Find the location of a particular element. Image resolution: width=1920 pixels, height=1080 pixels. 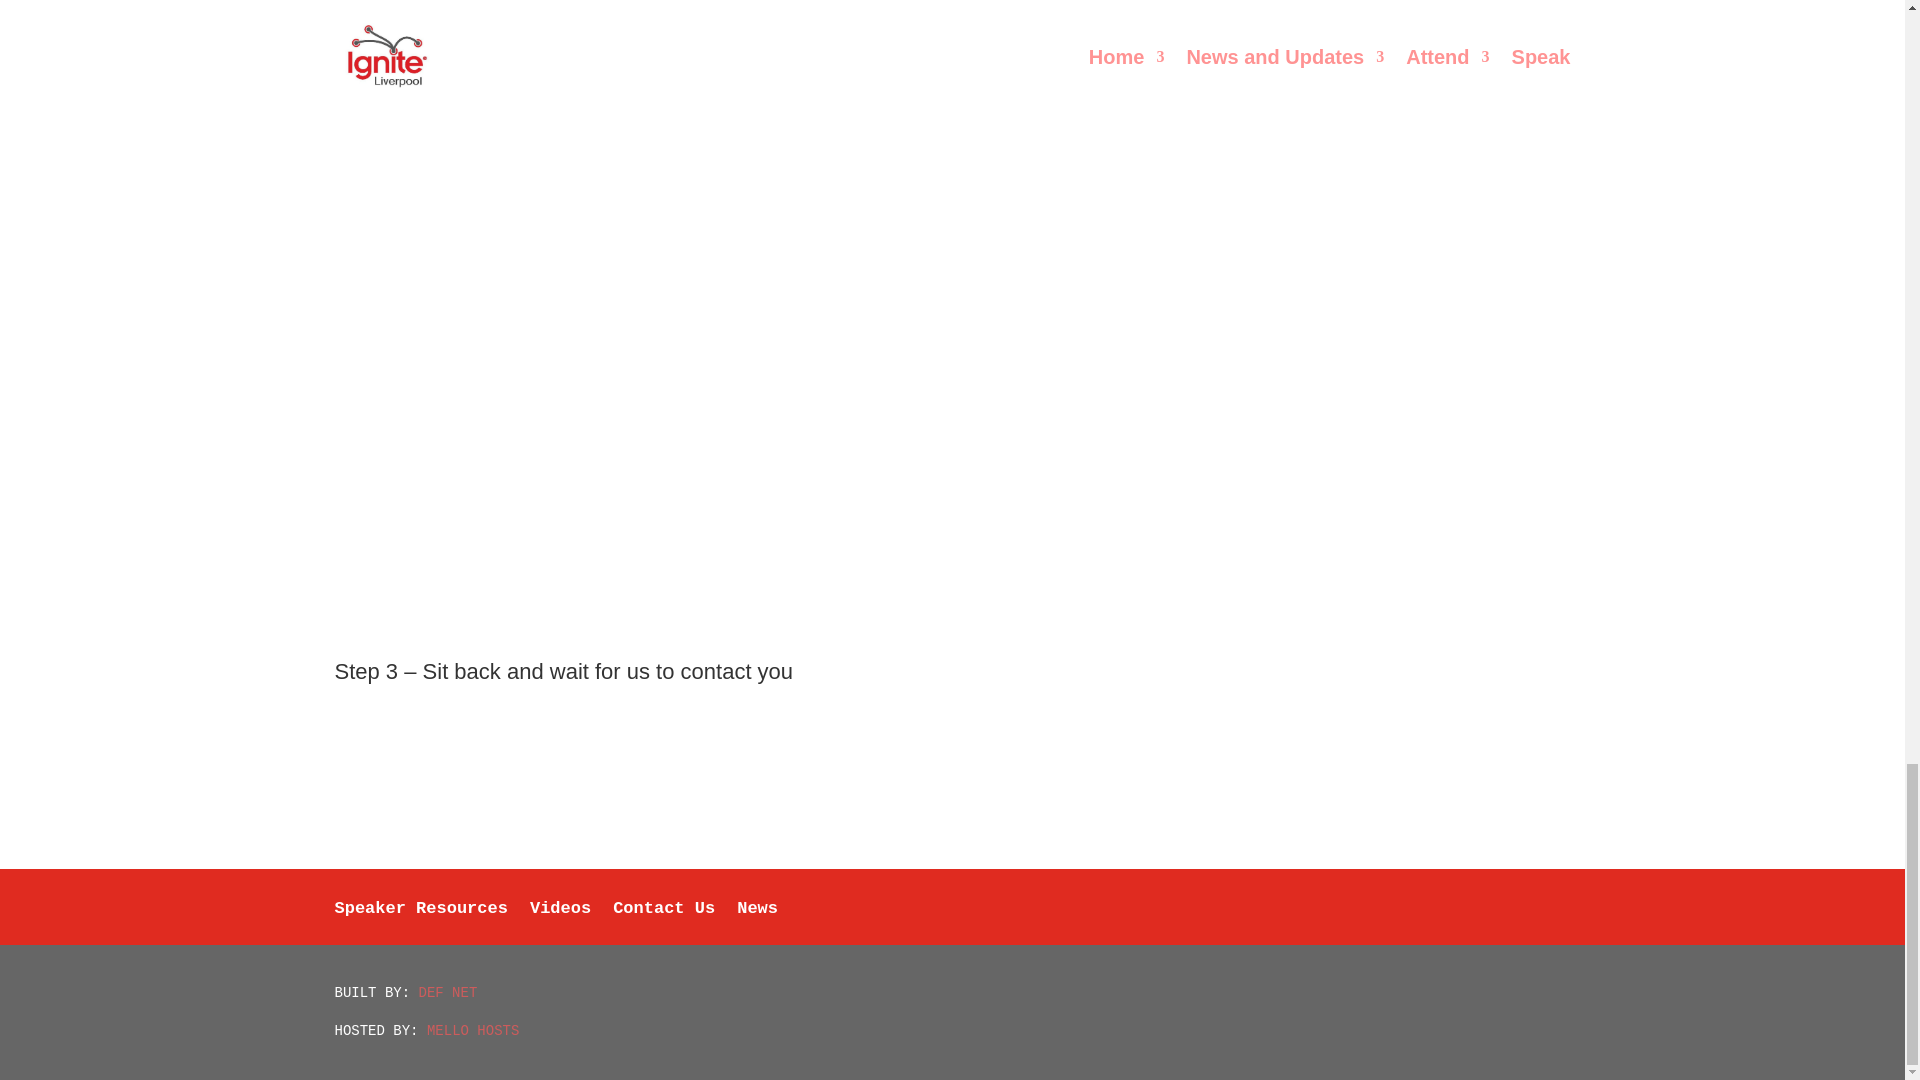

Contact Us is located at coordinates (663, 923).